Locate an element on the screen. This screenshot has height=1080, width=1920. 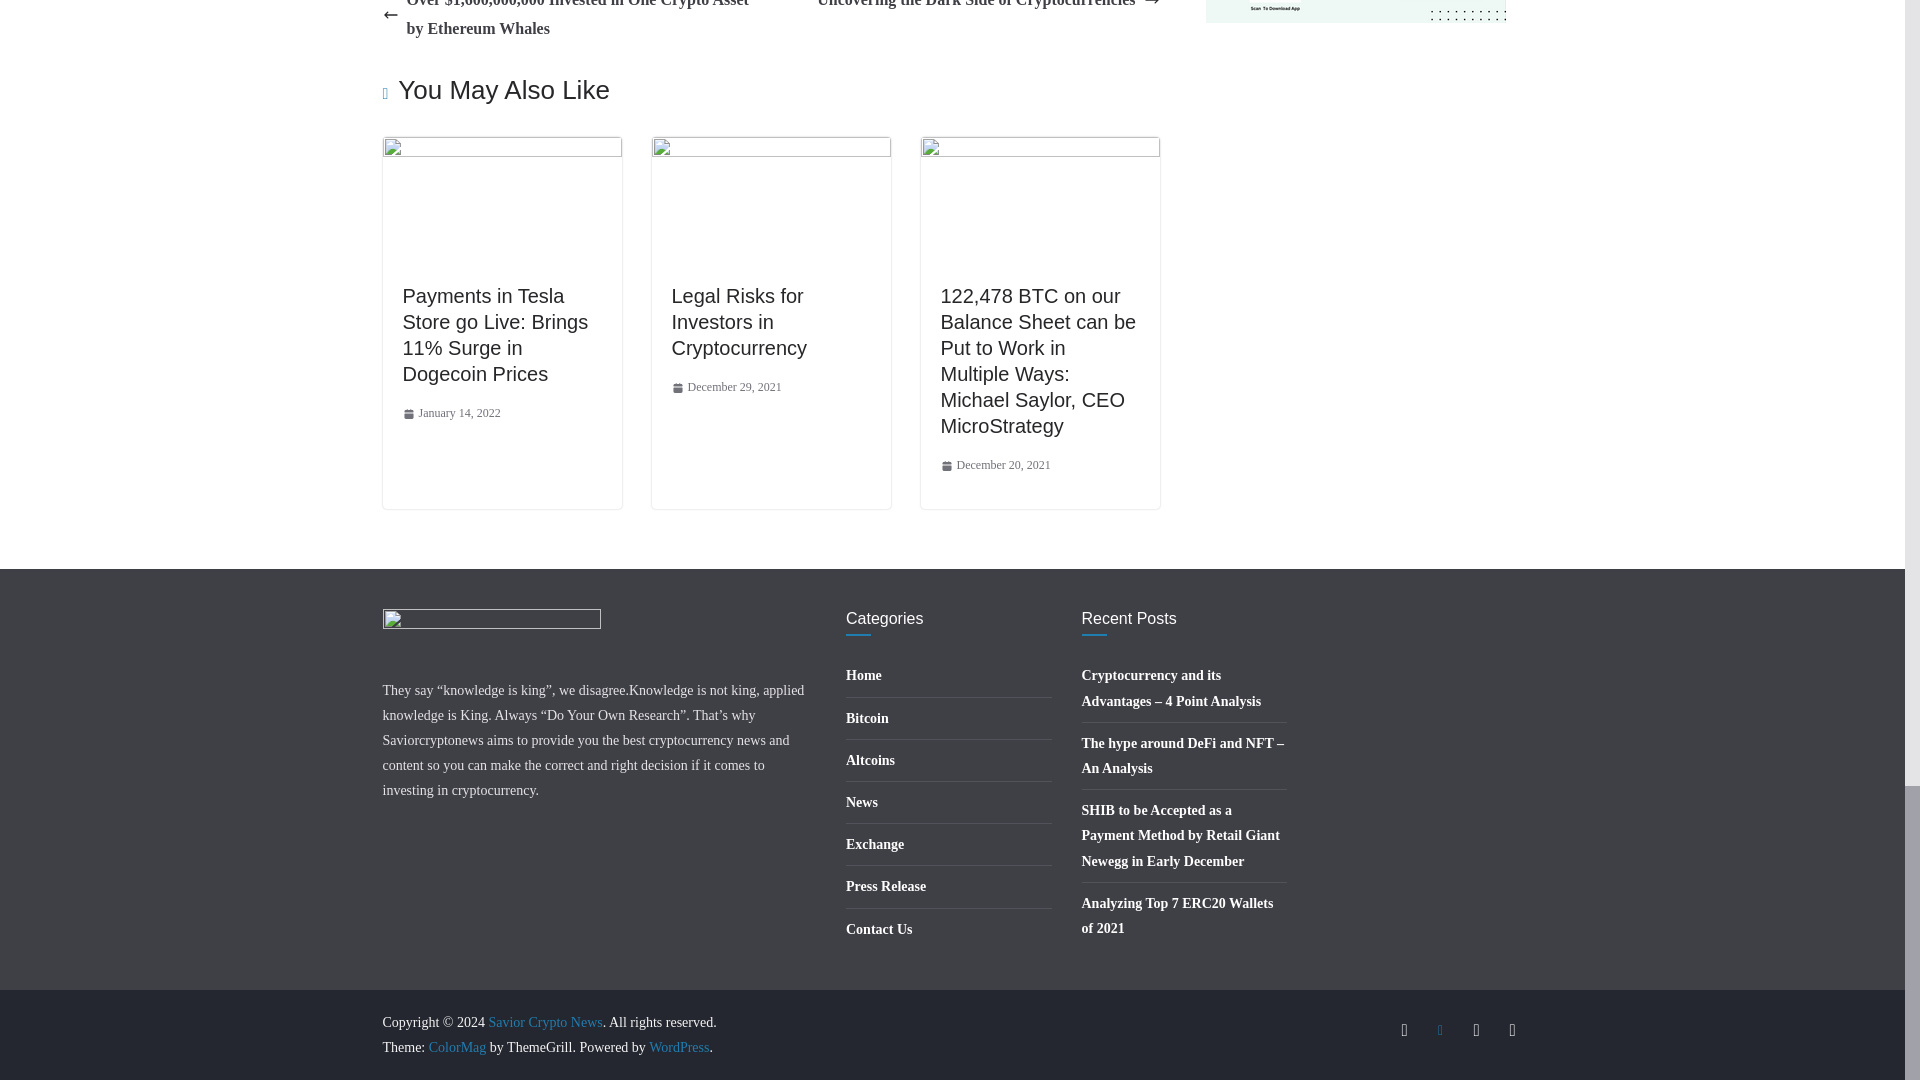
9:57 am is located at coordinates (726, 387).